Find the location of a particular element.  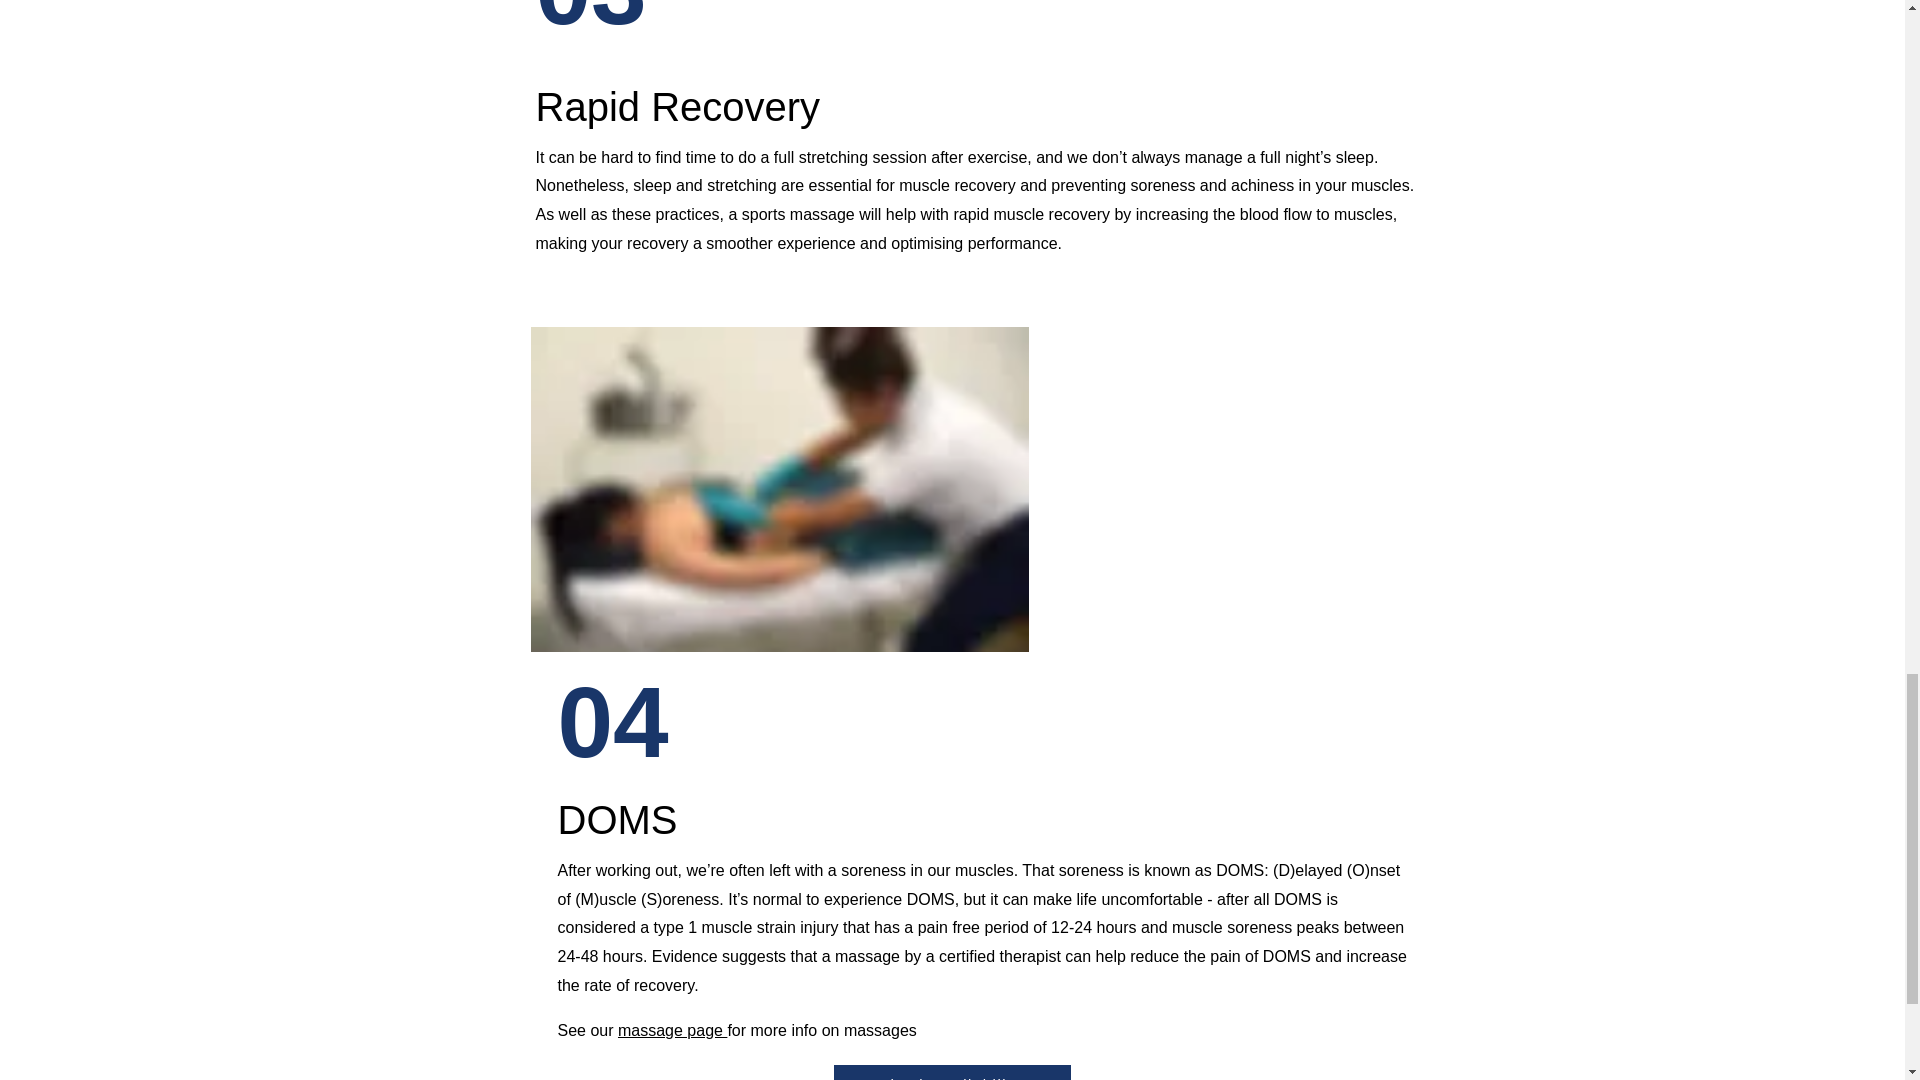

massage page is located at coordinates (672, 1030).